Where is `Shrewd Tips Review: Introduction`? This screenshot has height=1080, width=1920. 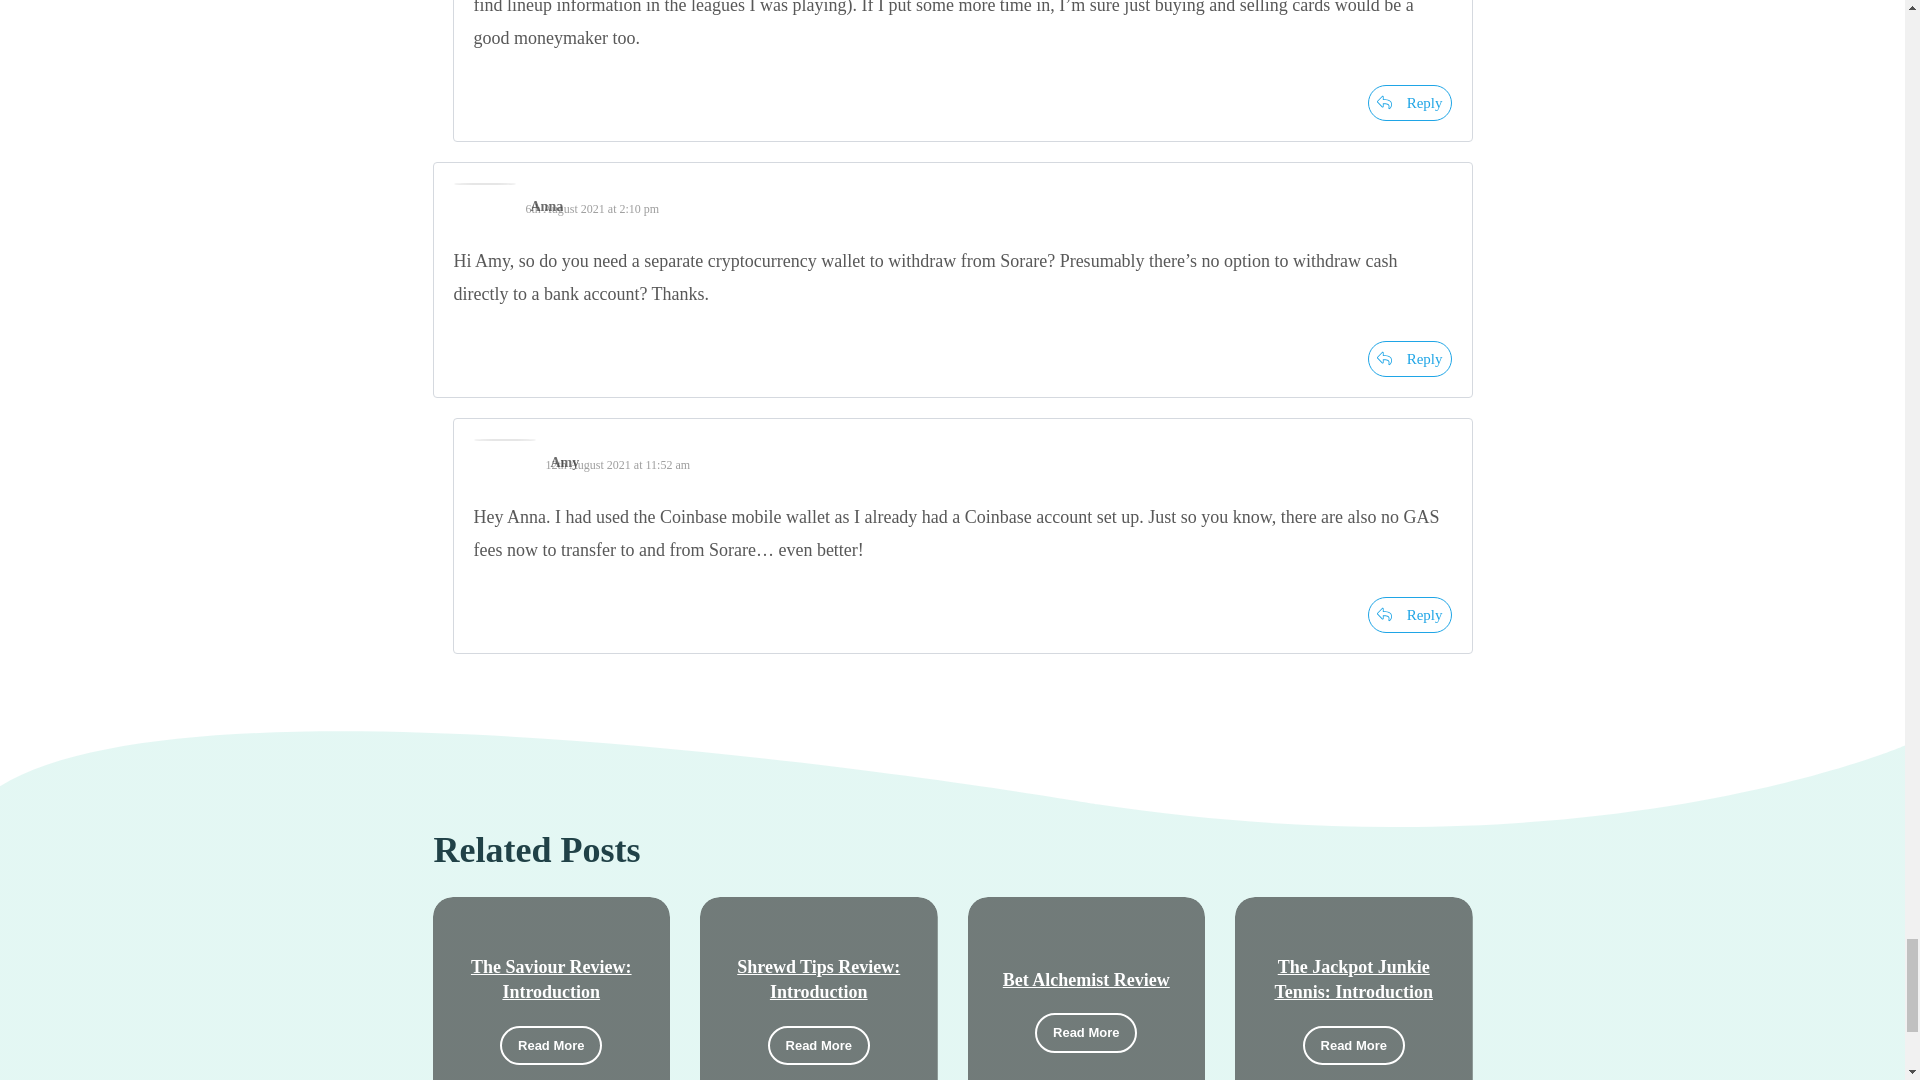 Shrewd Tips Review: Introduction is located at coordinates (818, 979).